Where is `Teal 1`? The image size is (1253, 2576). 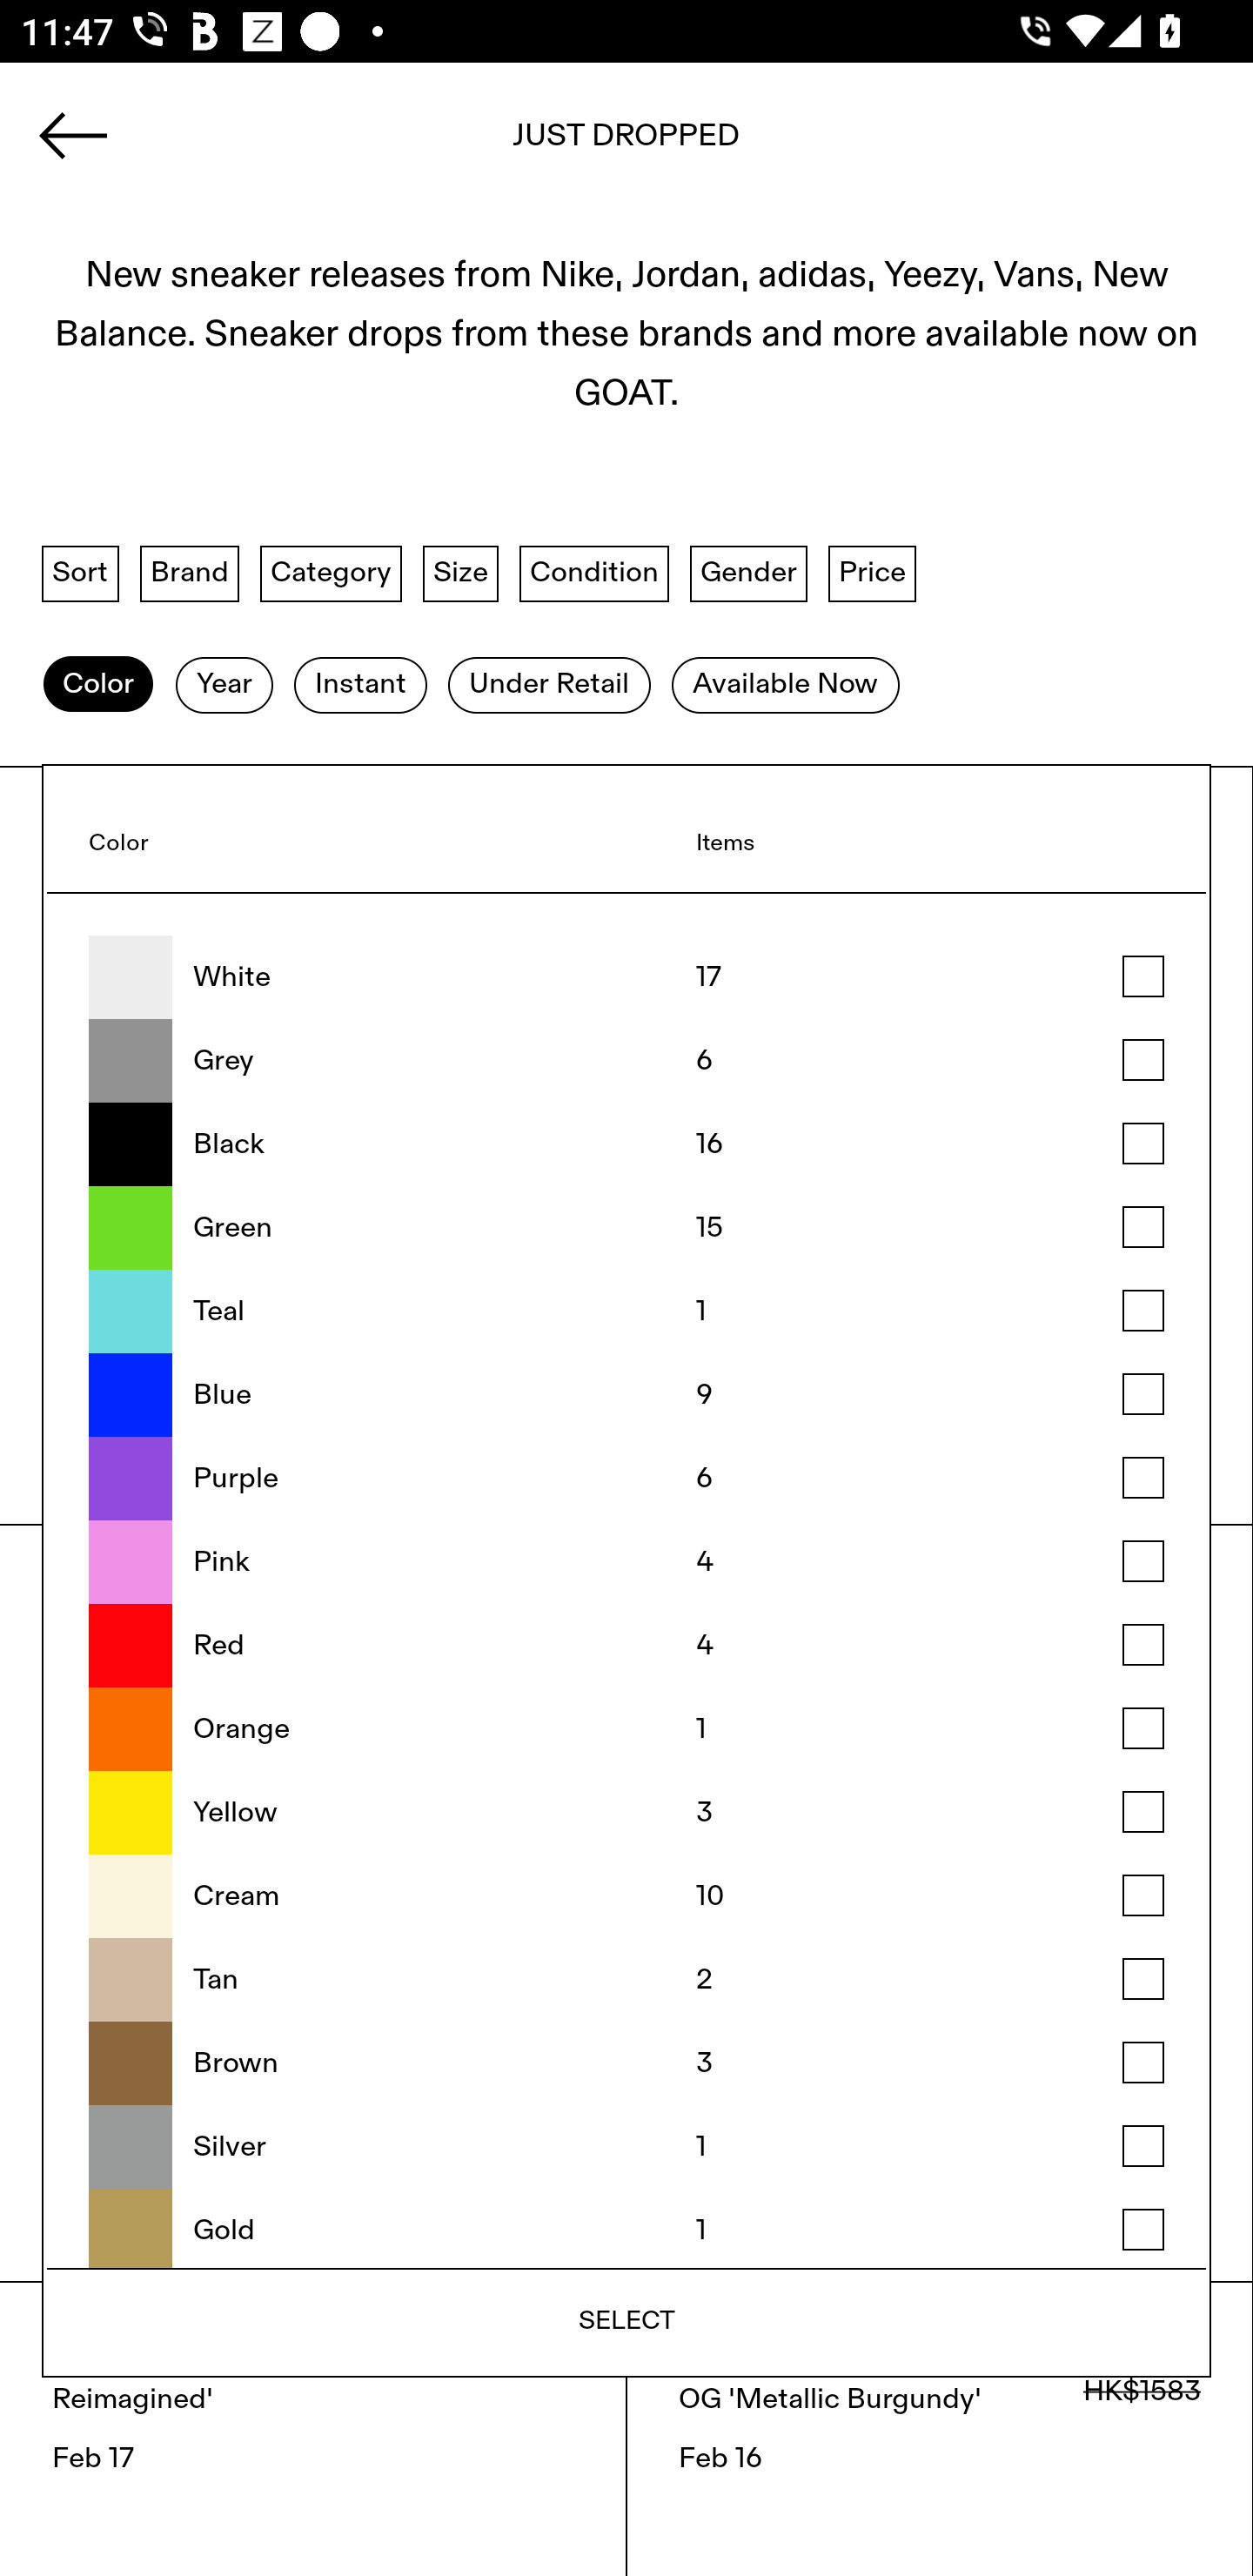 Teal 1 is located at coordinates (626, 1311).